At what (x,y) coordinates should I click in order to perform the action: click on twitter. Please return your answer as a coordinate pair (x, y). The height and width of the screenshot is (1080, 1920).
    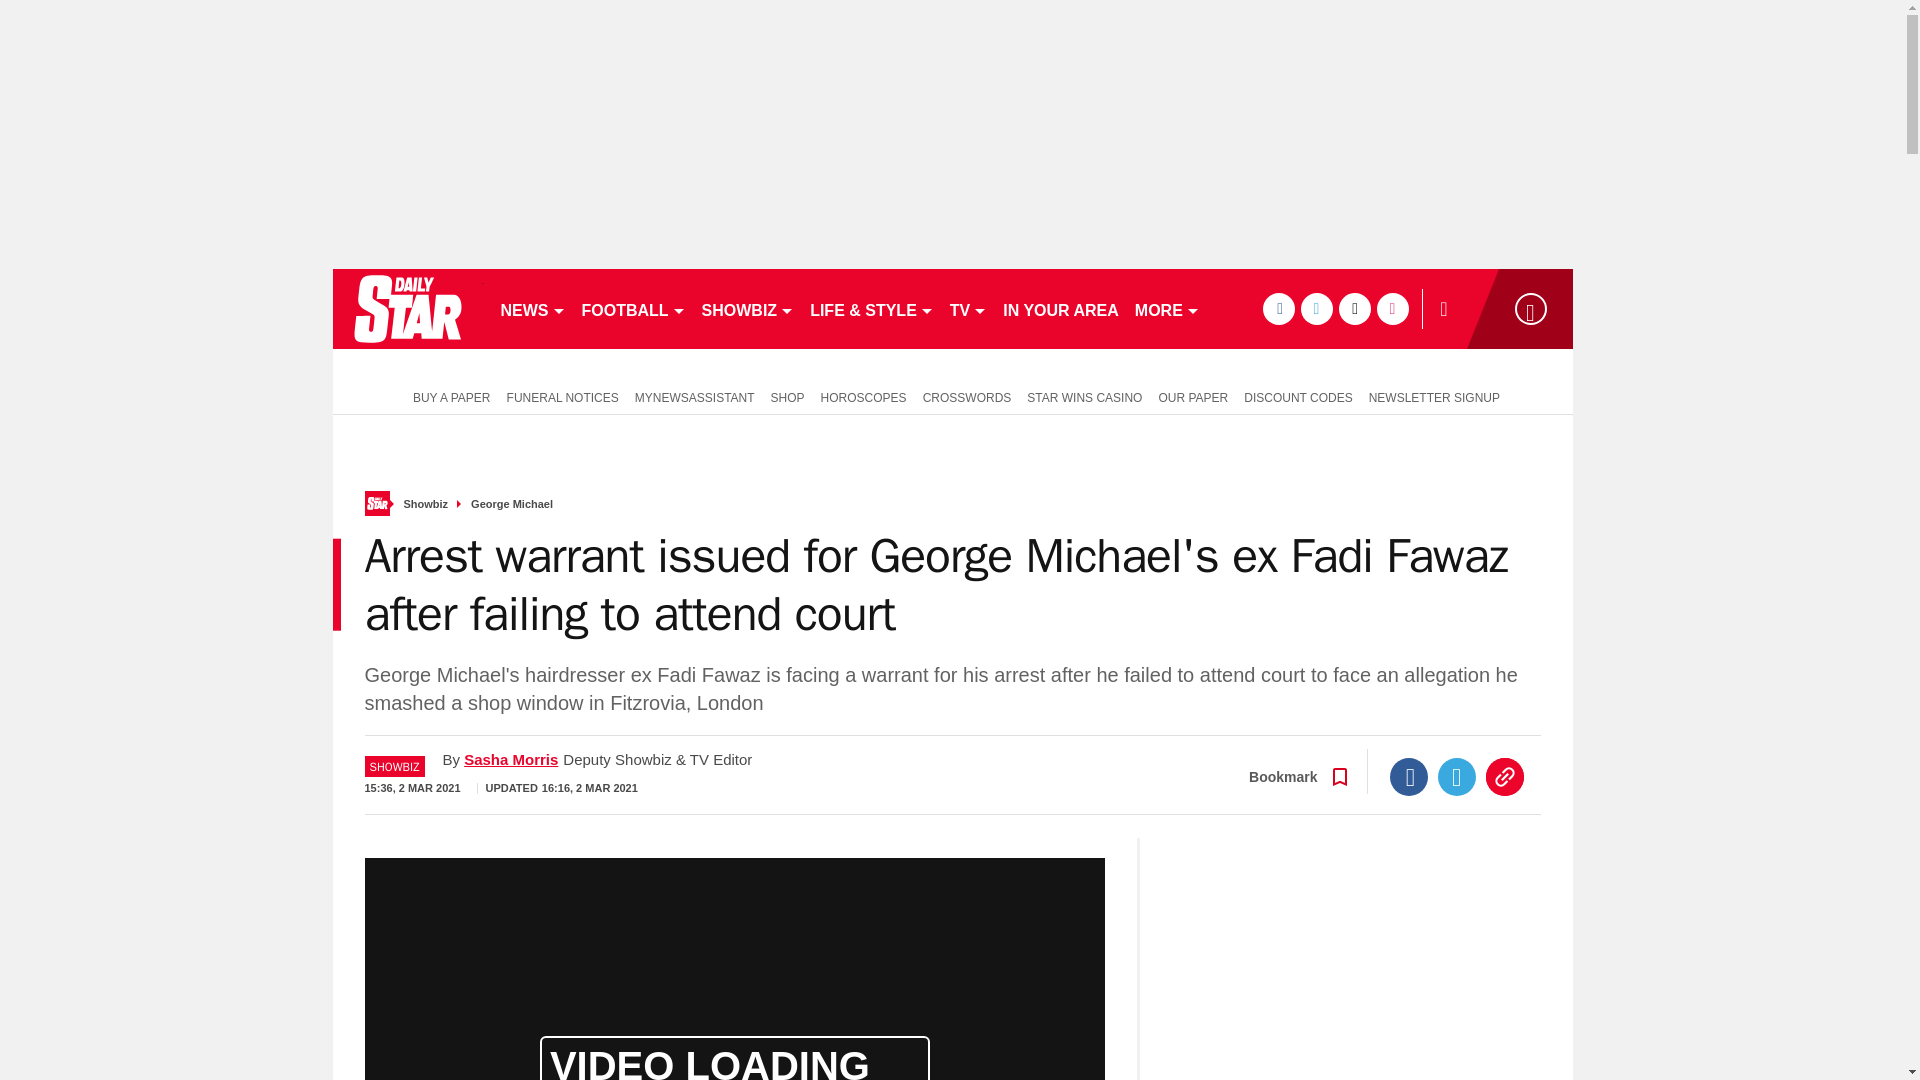
    Looking at the image, I should click on (1316, 308).